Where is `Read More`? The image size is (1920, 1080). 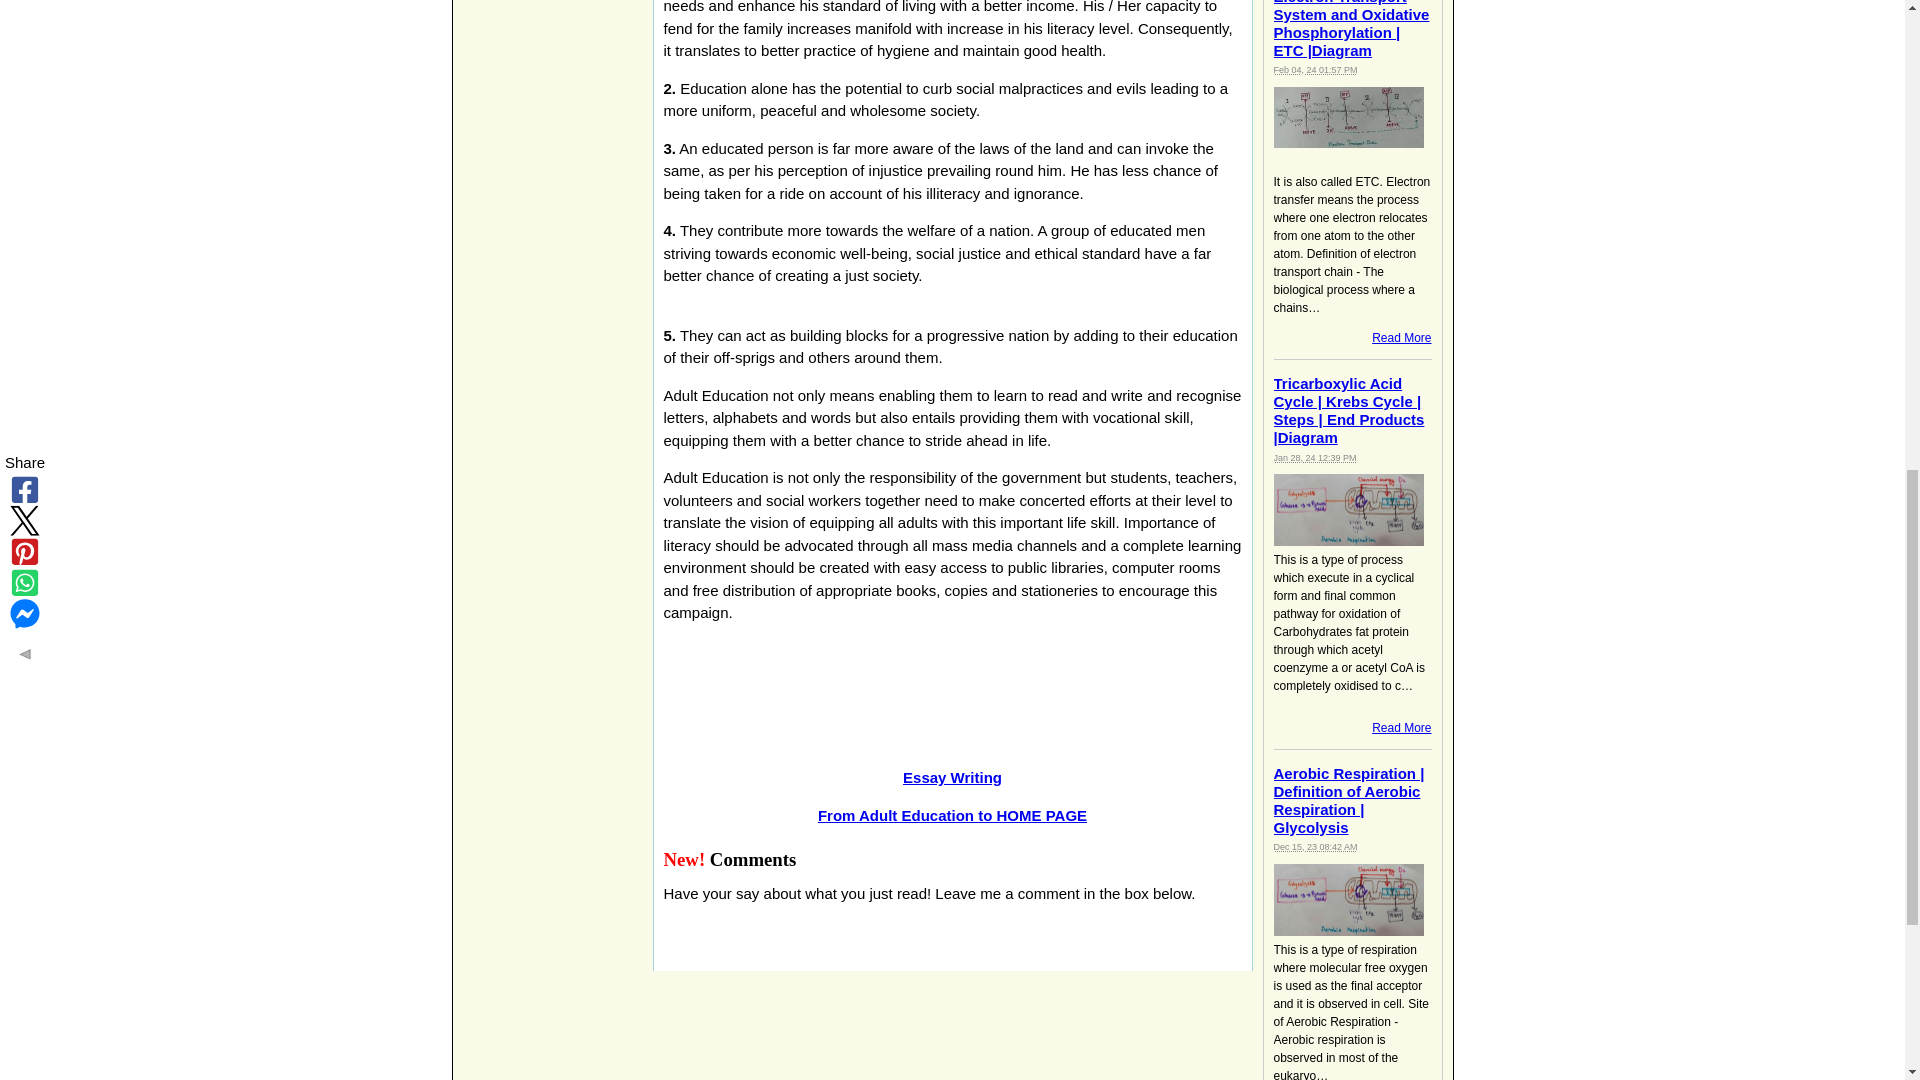 Read More is located at coordinates (1401, 728).